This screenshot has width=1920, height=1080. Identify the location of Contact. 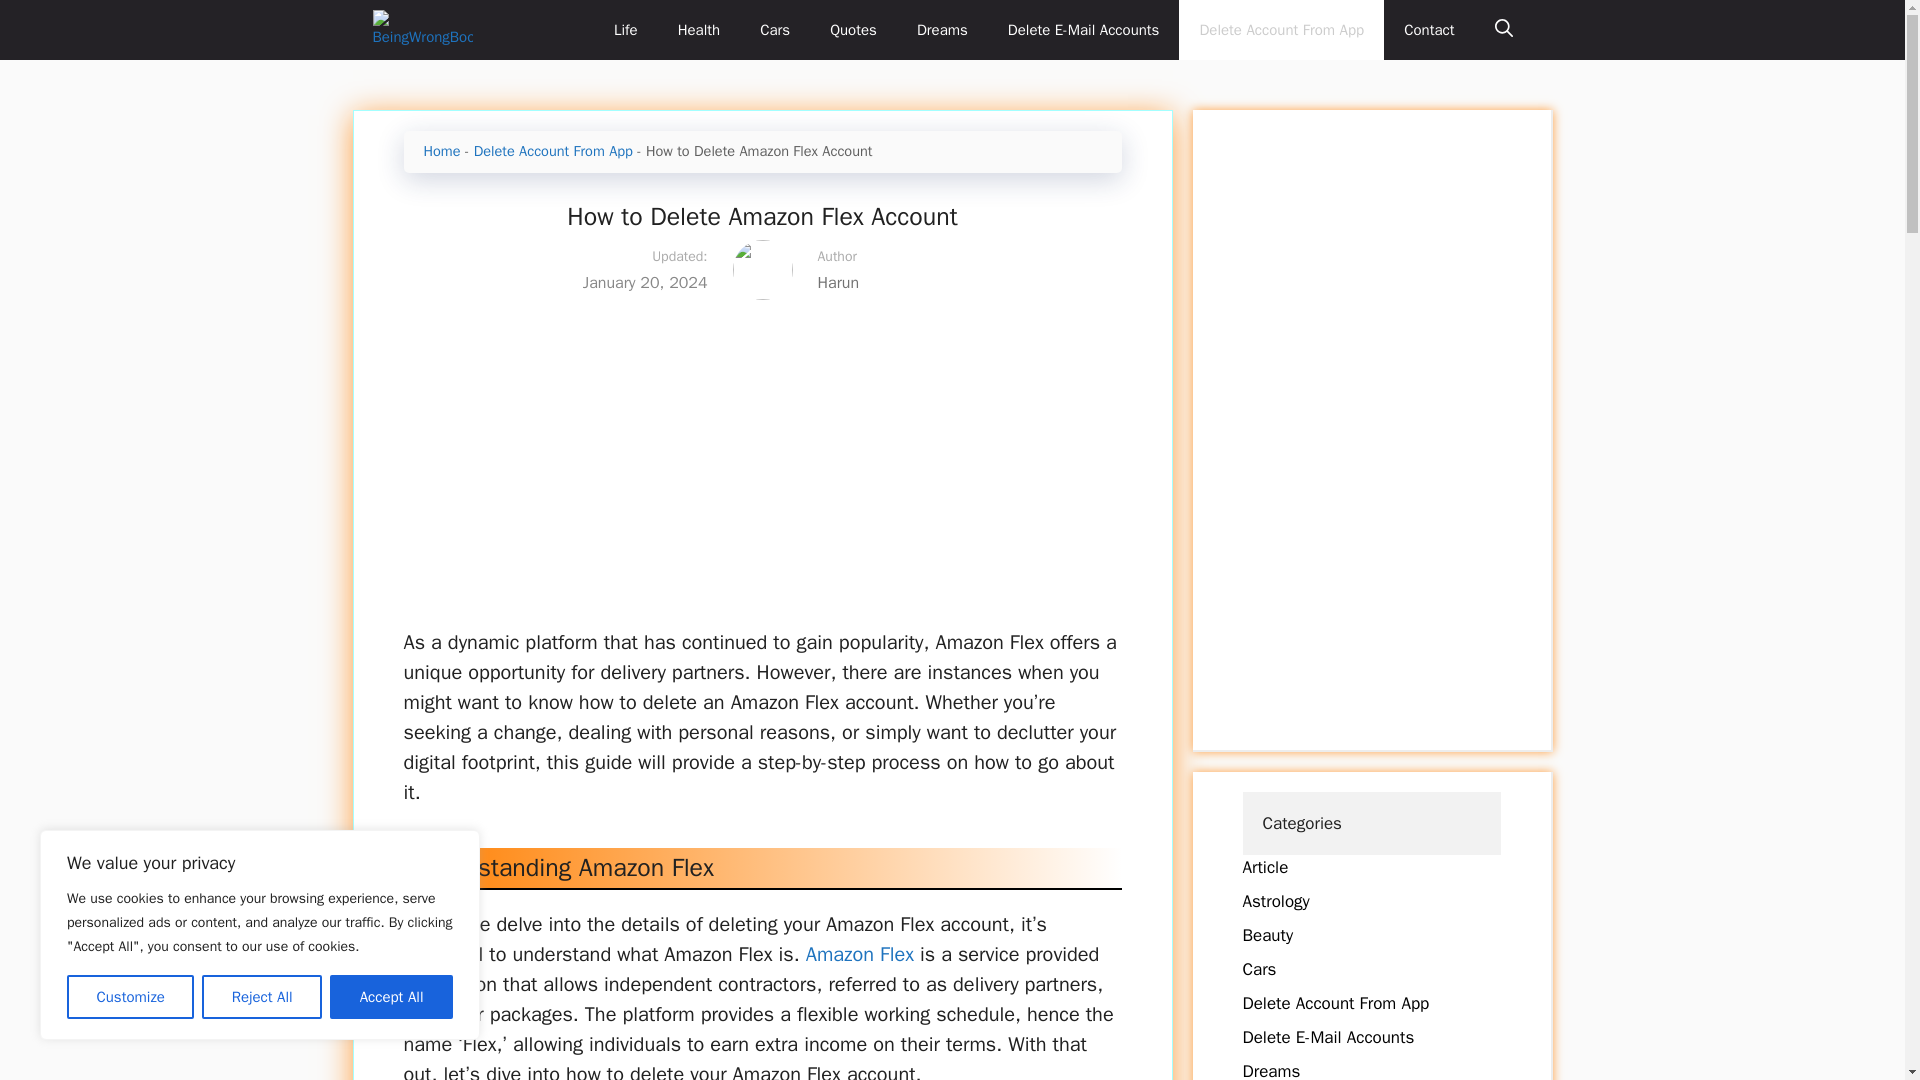
(1429, 30).